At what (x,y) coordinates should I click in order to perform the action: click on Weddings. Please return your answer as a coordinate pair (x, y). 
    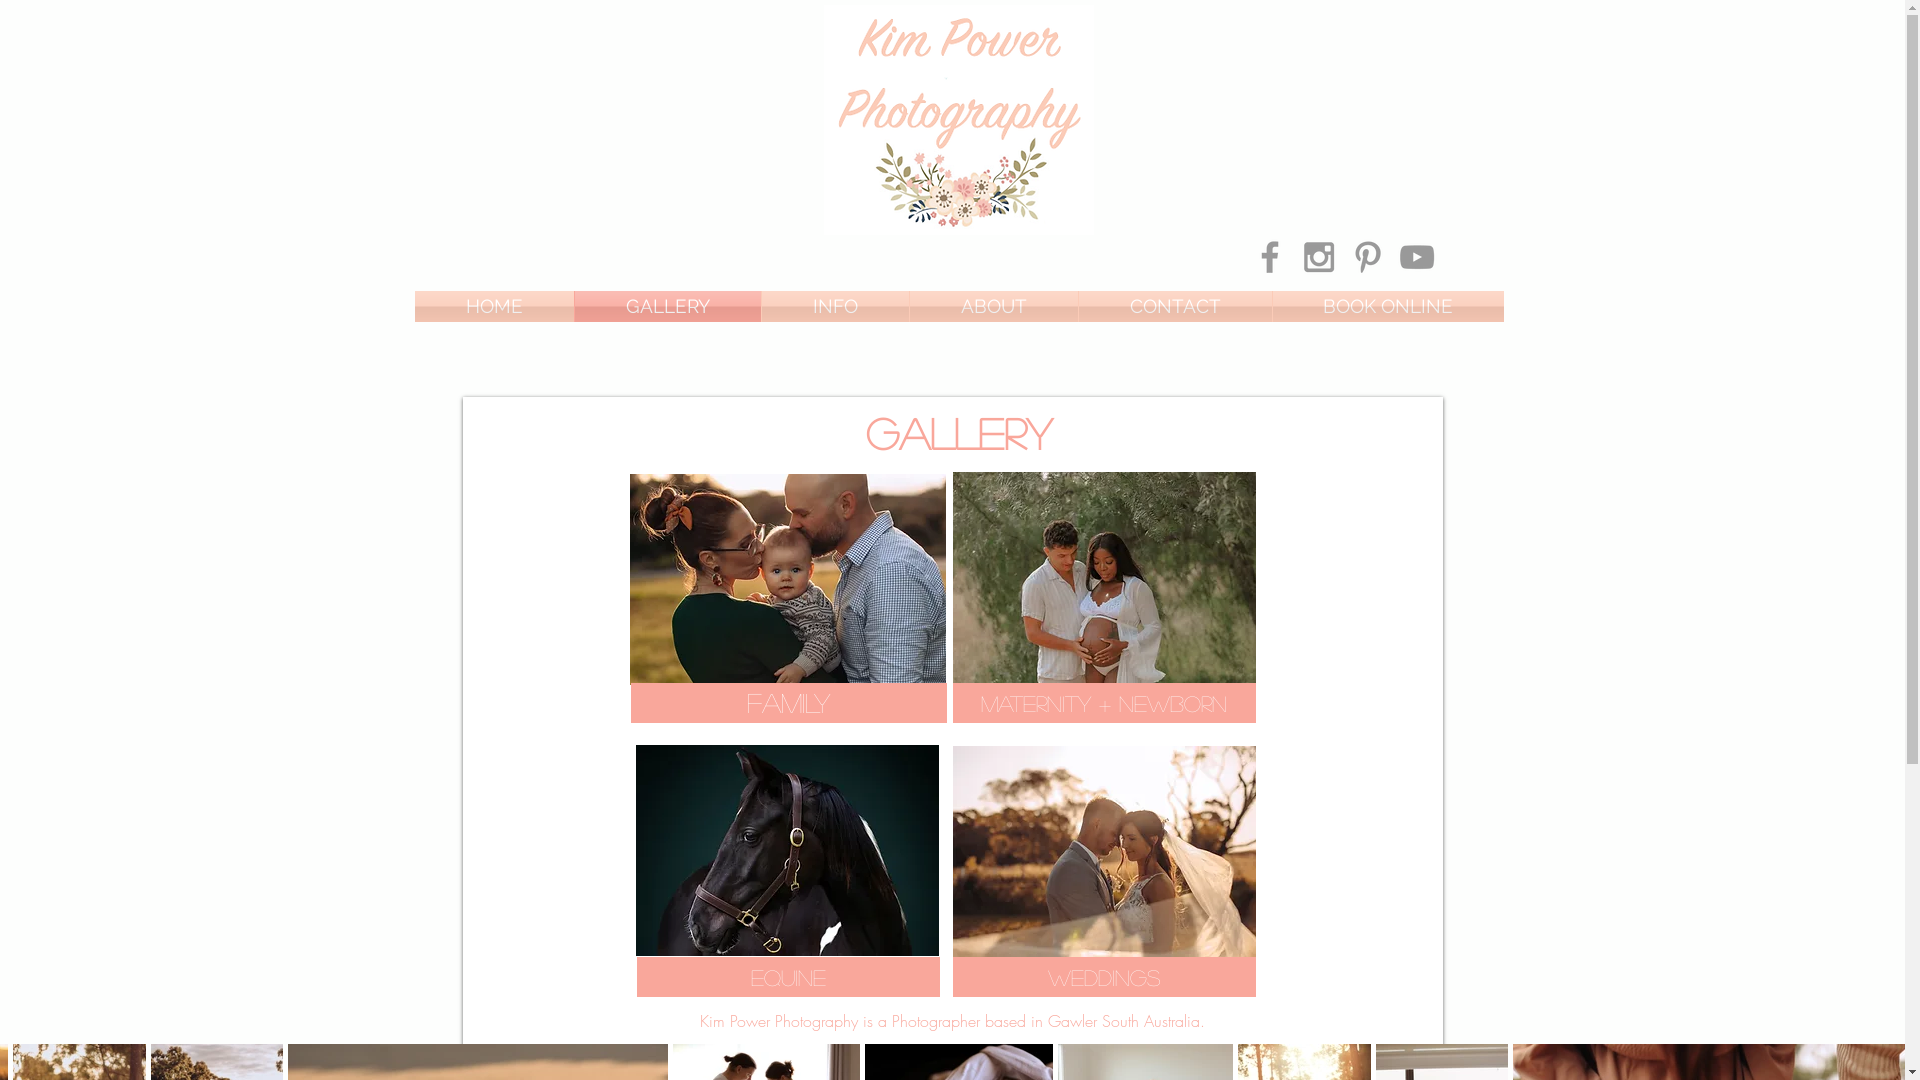
    Looking at the image, I should click on (1104, 977).